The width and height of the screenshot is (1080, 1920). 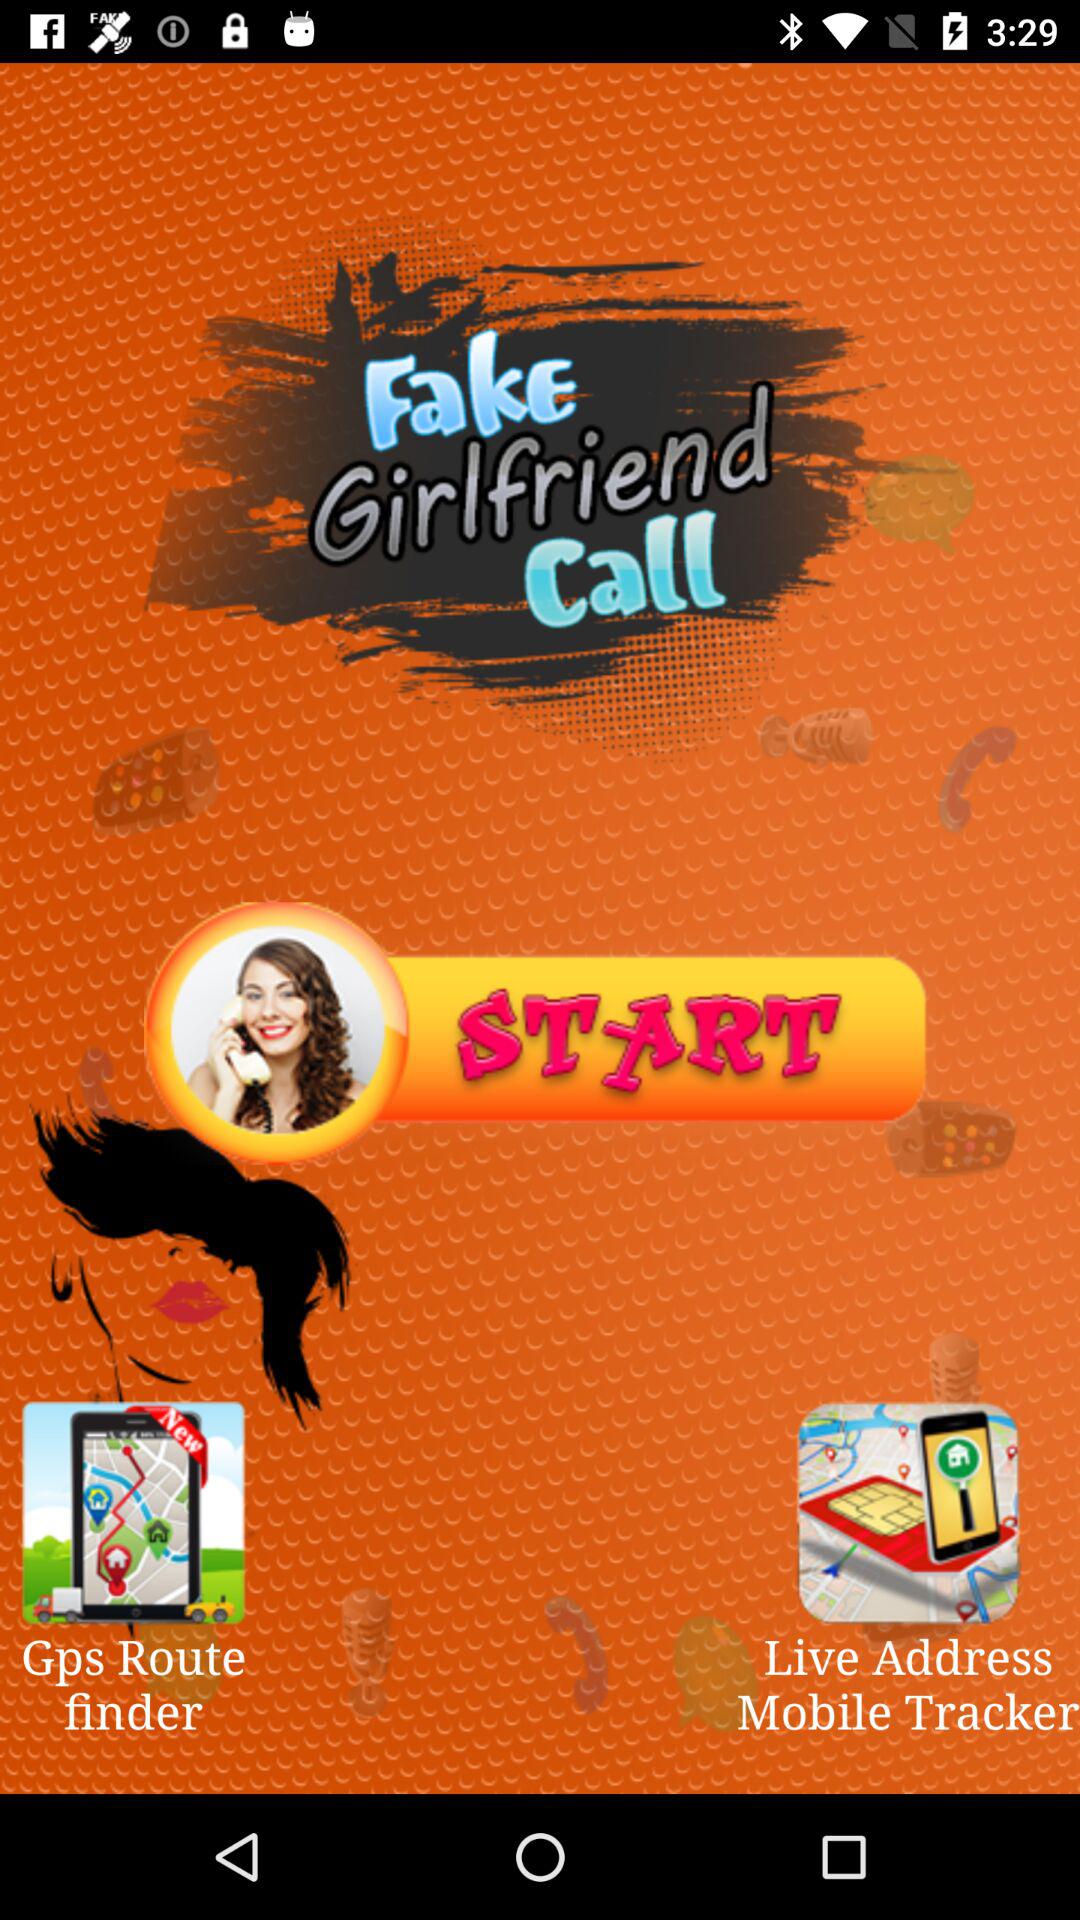 What do you see at coordinates (908, 1512) in the screenshot?
I see `address tracker option` at bounding box center [908, 1512].